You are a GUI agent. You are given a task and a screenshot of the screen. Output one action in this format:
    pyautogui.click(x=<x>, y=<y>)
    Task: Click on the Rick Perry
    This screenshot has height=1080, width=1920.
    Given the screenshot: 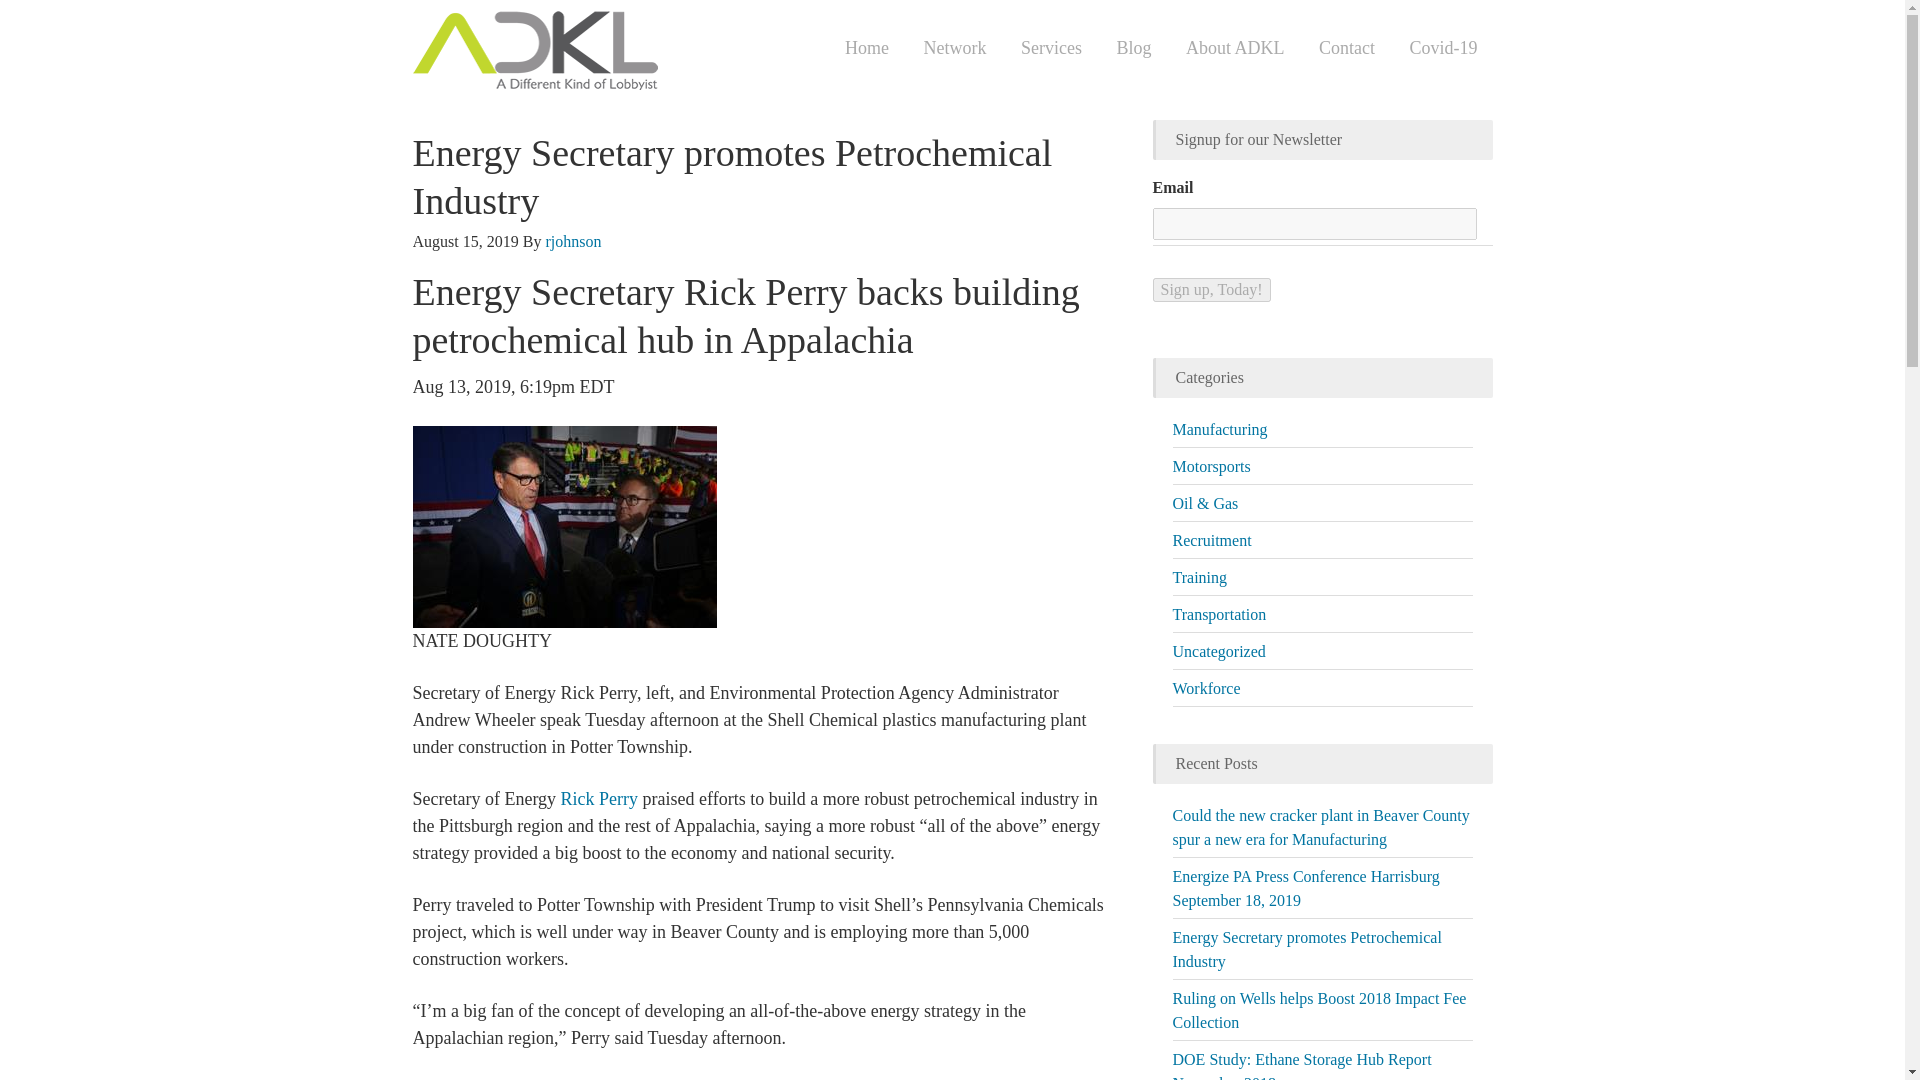 What is the action you would take?
    pyautogui.click(x=598, y=798)
    